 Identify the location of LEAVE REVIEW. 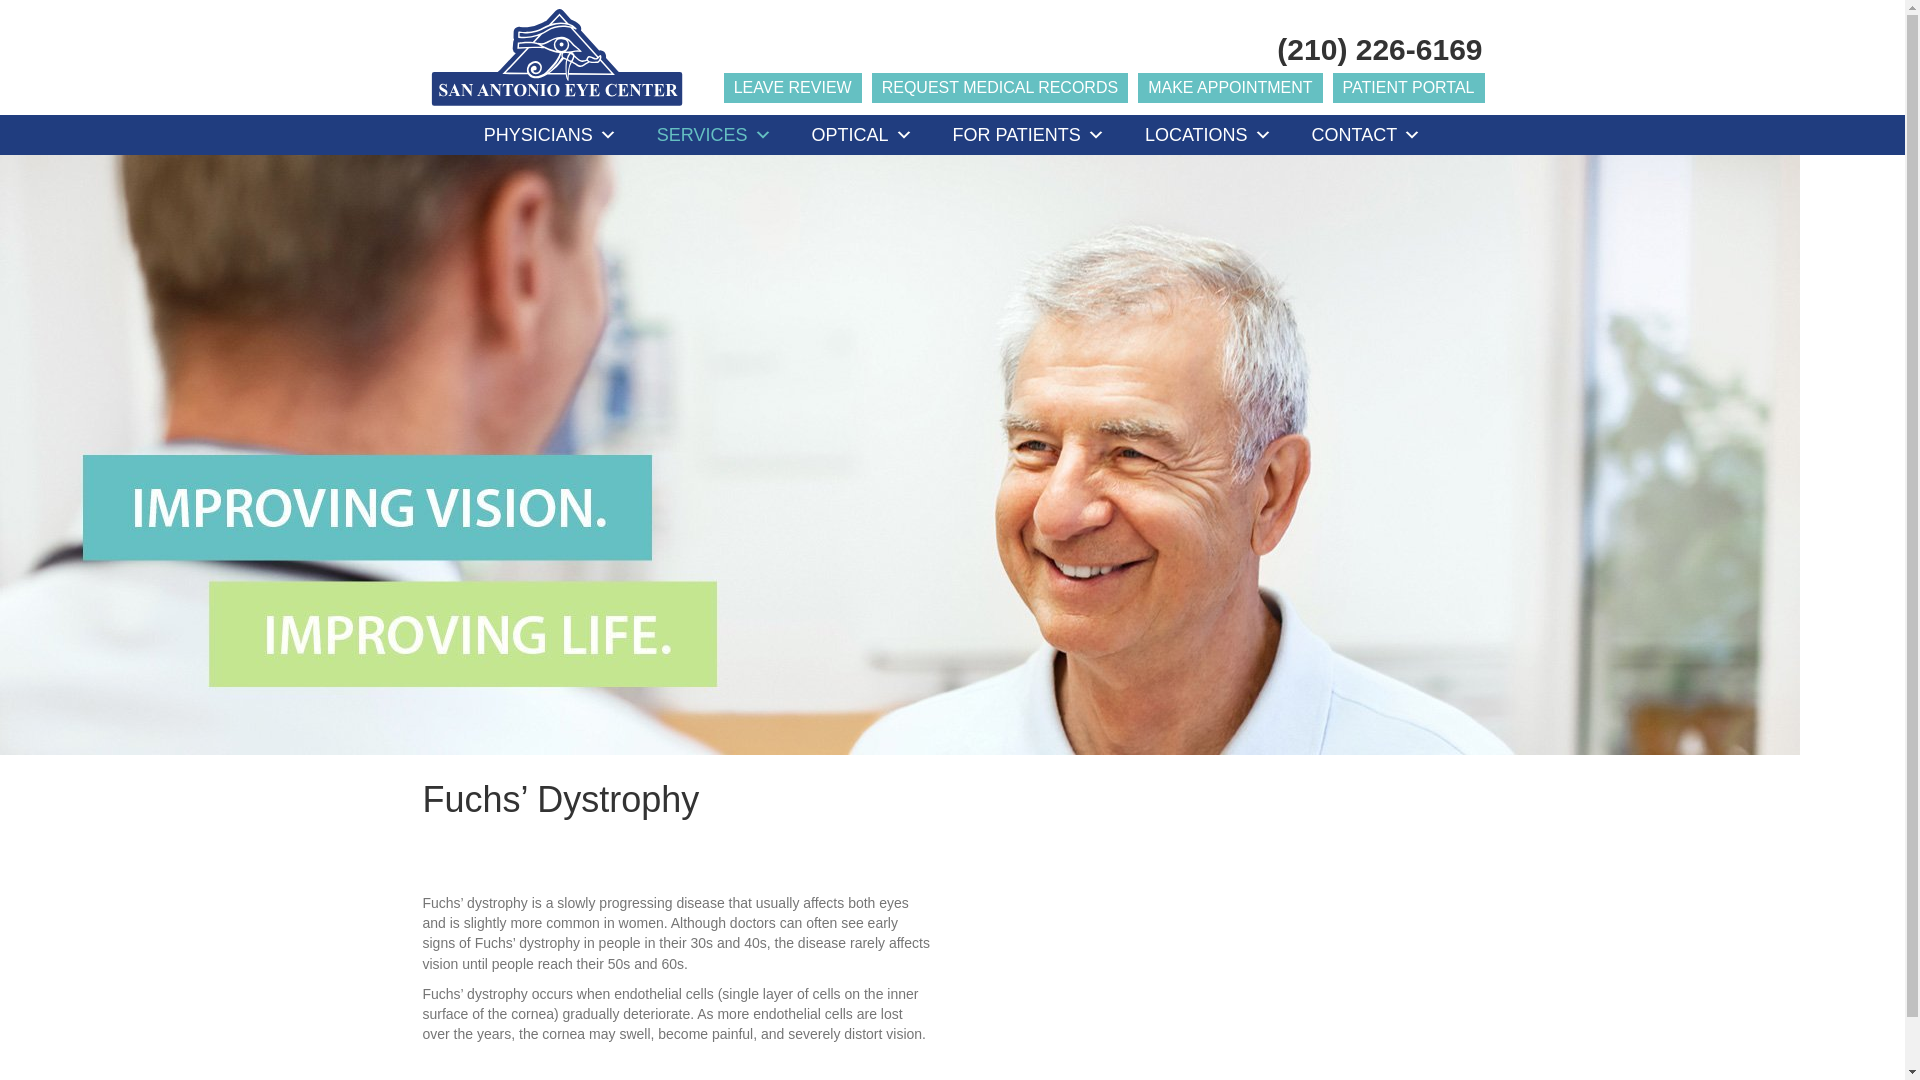
(792, 88).